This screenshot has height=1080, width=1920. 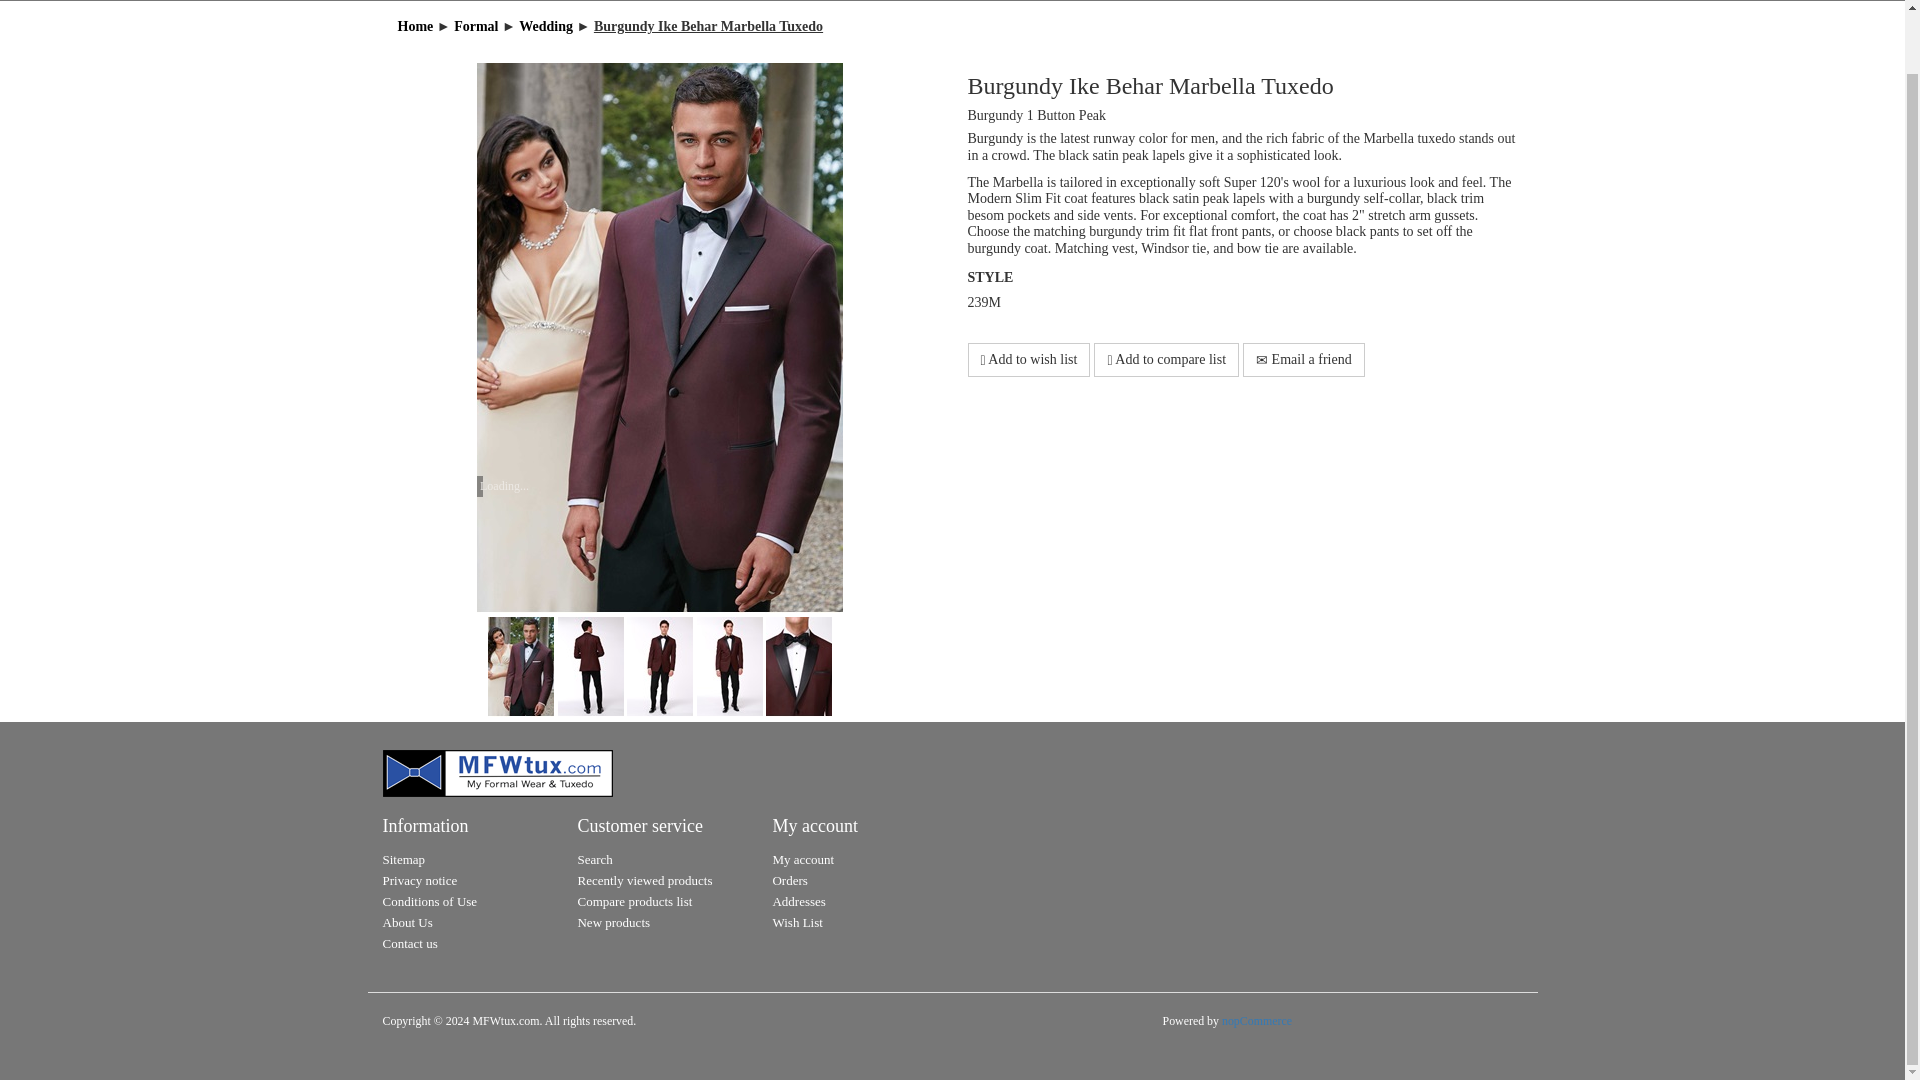 What do you see at coordinates (1304, 360) in the screenshot?
I see `Email a friend` at bounding box center [1304, 360].